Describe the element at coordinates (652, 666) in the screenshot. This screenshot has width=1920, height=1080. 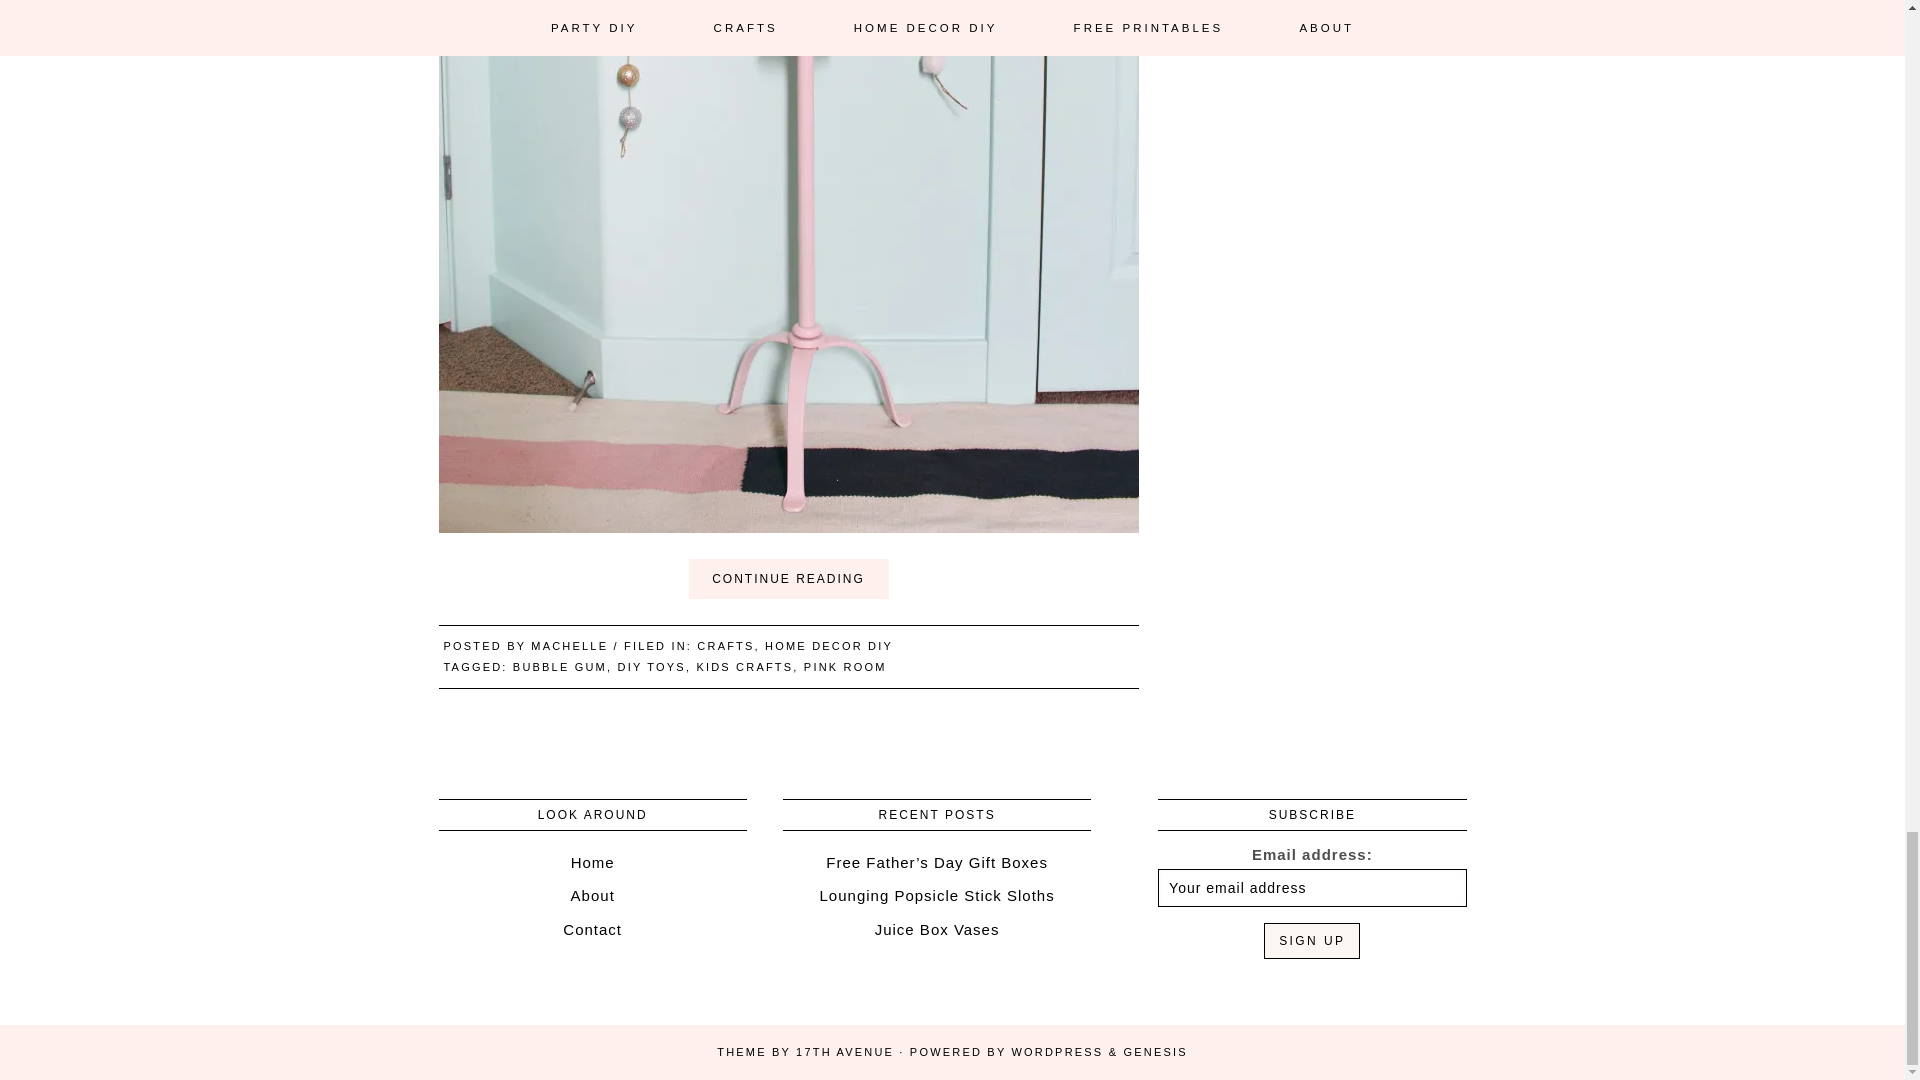
I see `DIY TOYS` at that location.